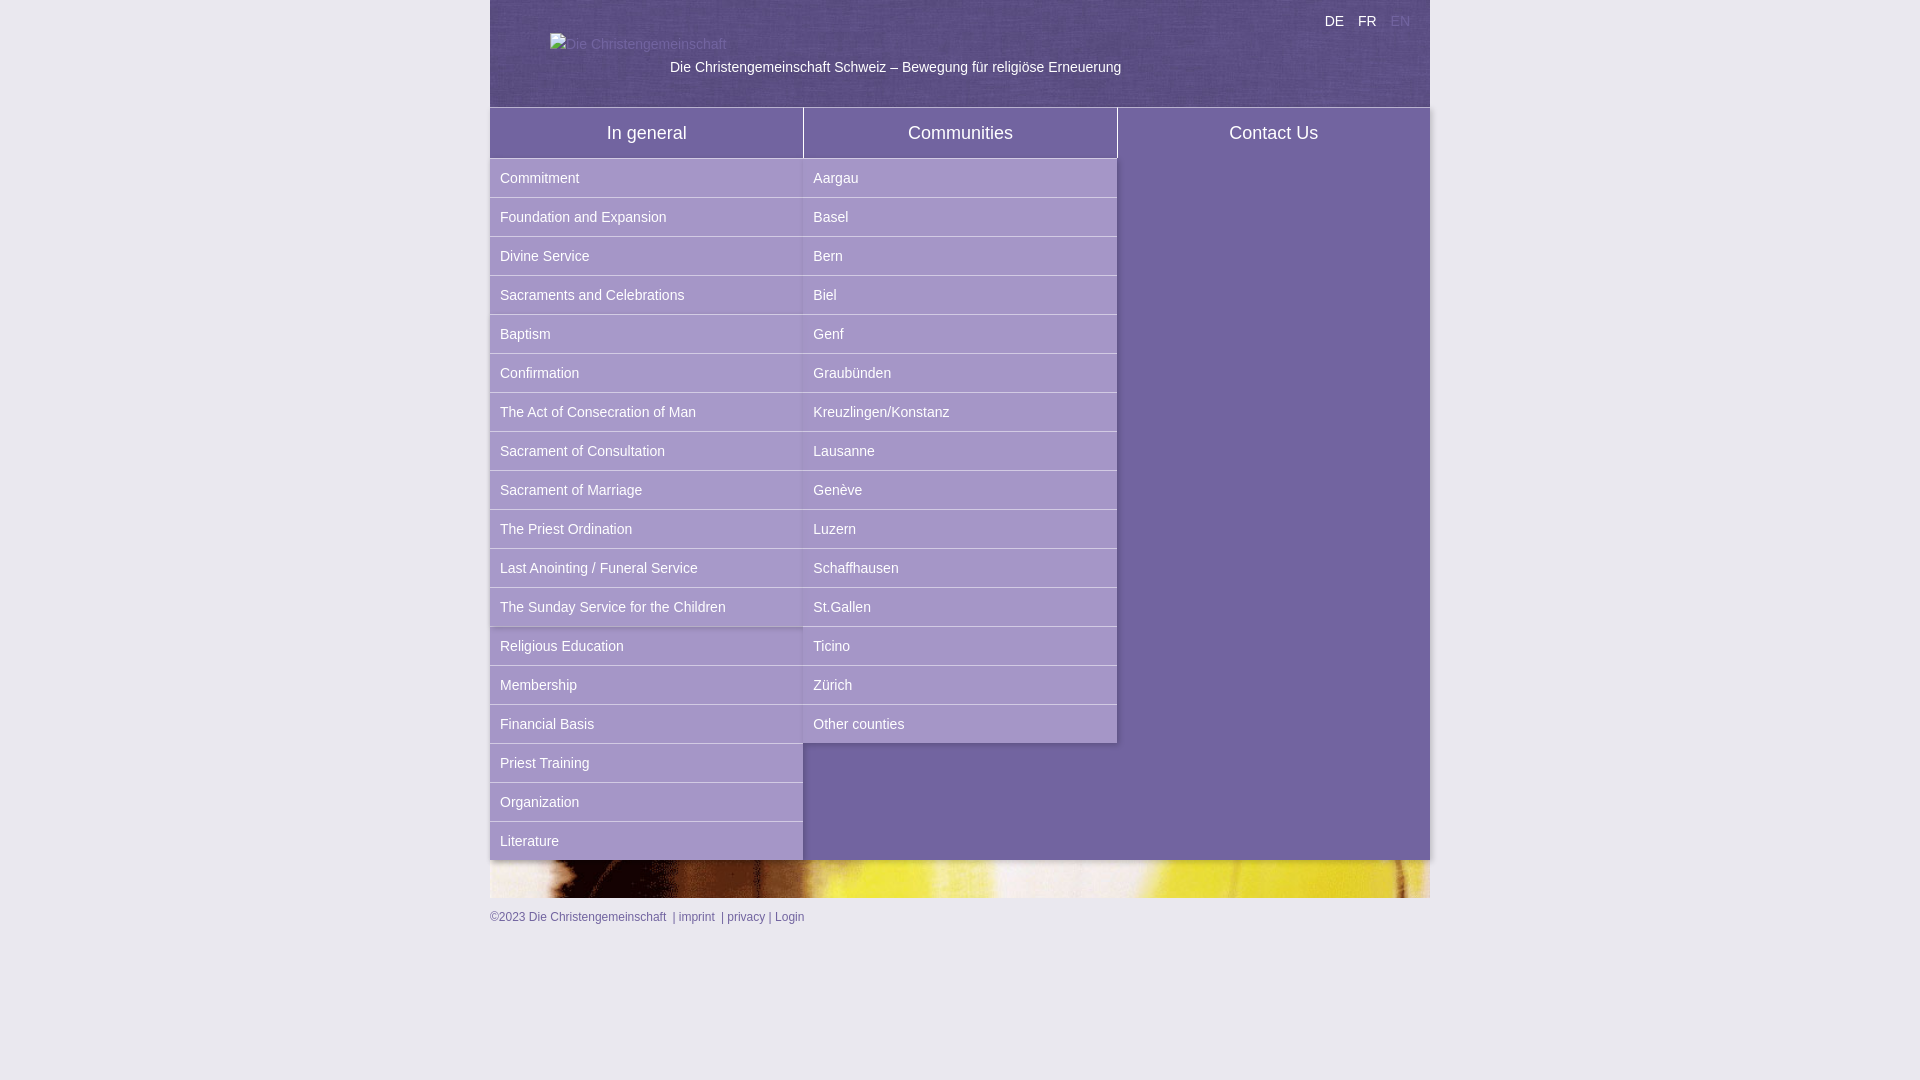 The image size is (1920, 1080). What do you see at coordinates (646, 724) in the screenshot?
I see `Financial Basis` at bounding box center [646, 724].